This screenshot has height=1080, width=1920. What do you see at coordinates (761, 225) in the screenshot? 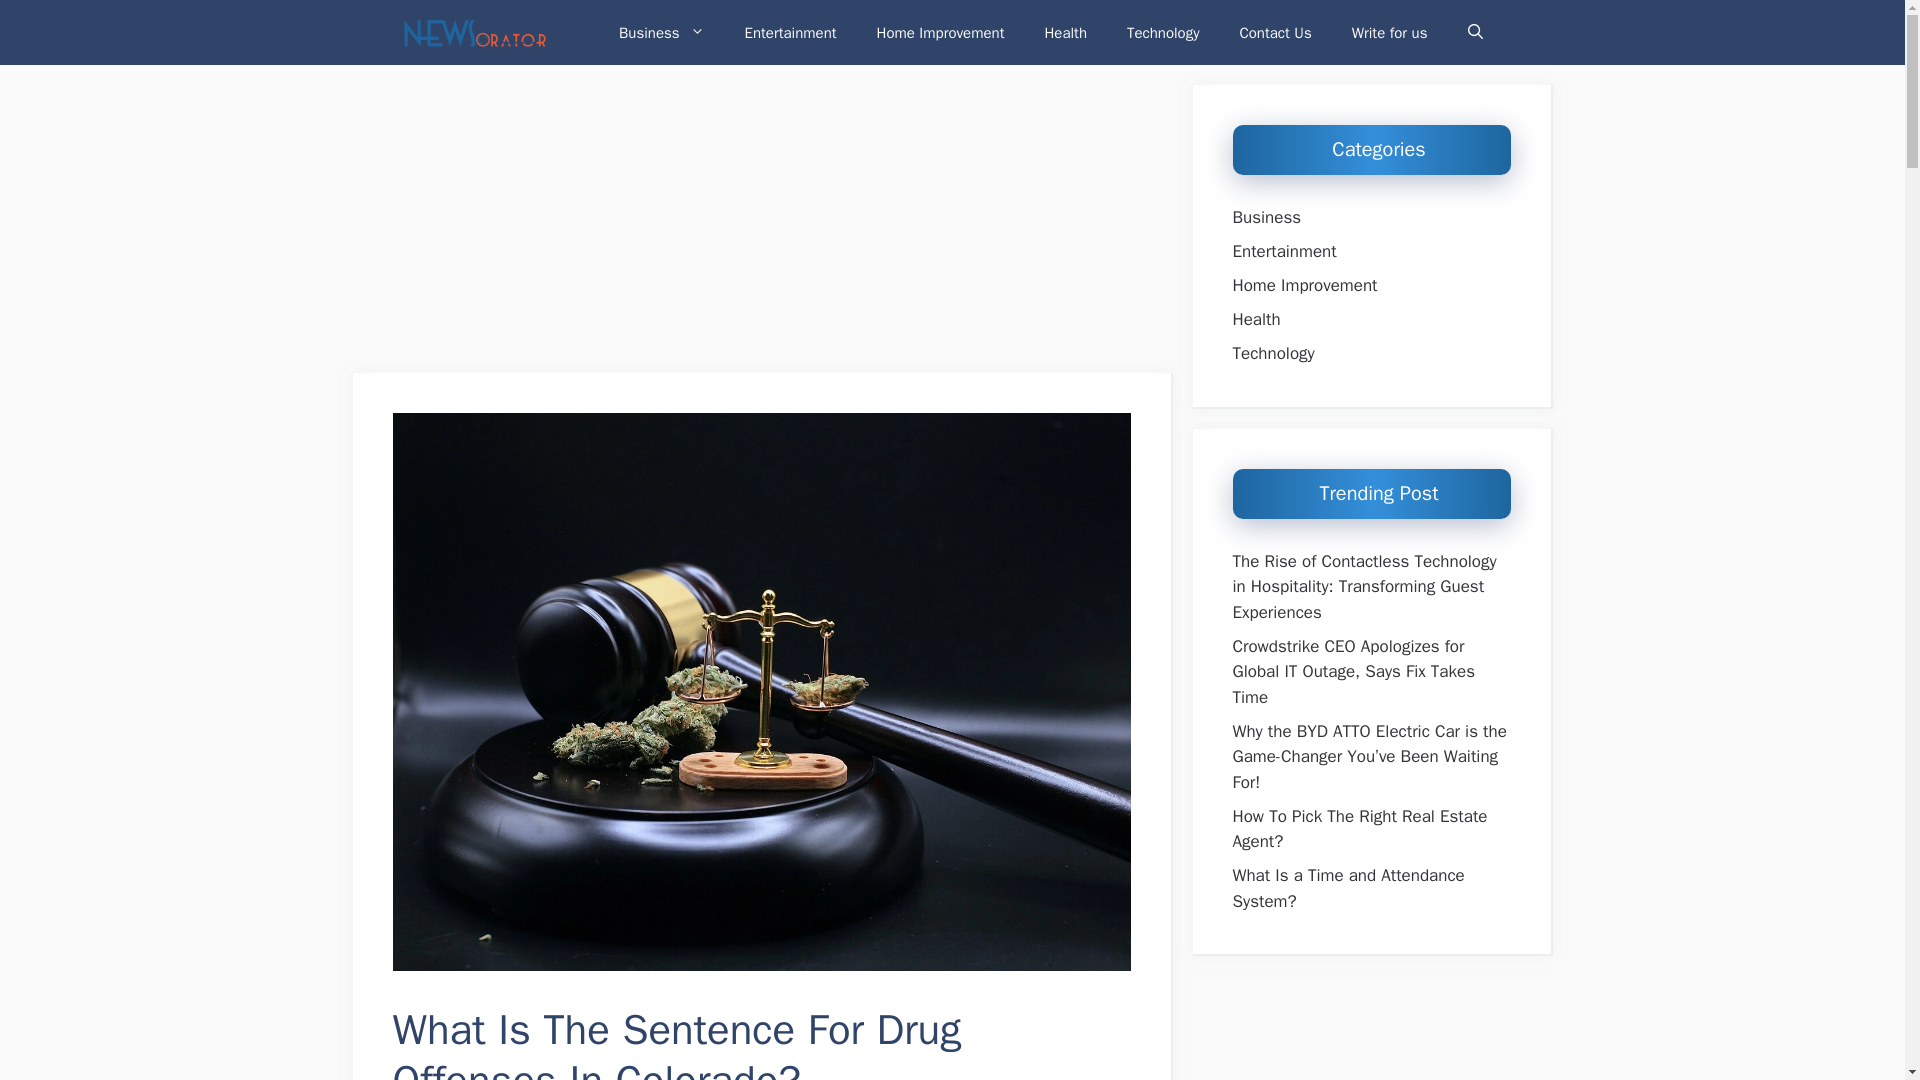
I see `Advertisement` at bounding box center [761, 225].